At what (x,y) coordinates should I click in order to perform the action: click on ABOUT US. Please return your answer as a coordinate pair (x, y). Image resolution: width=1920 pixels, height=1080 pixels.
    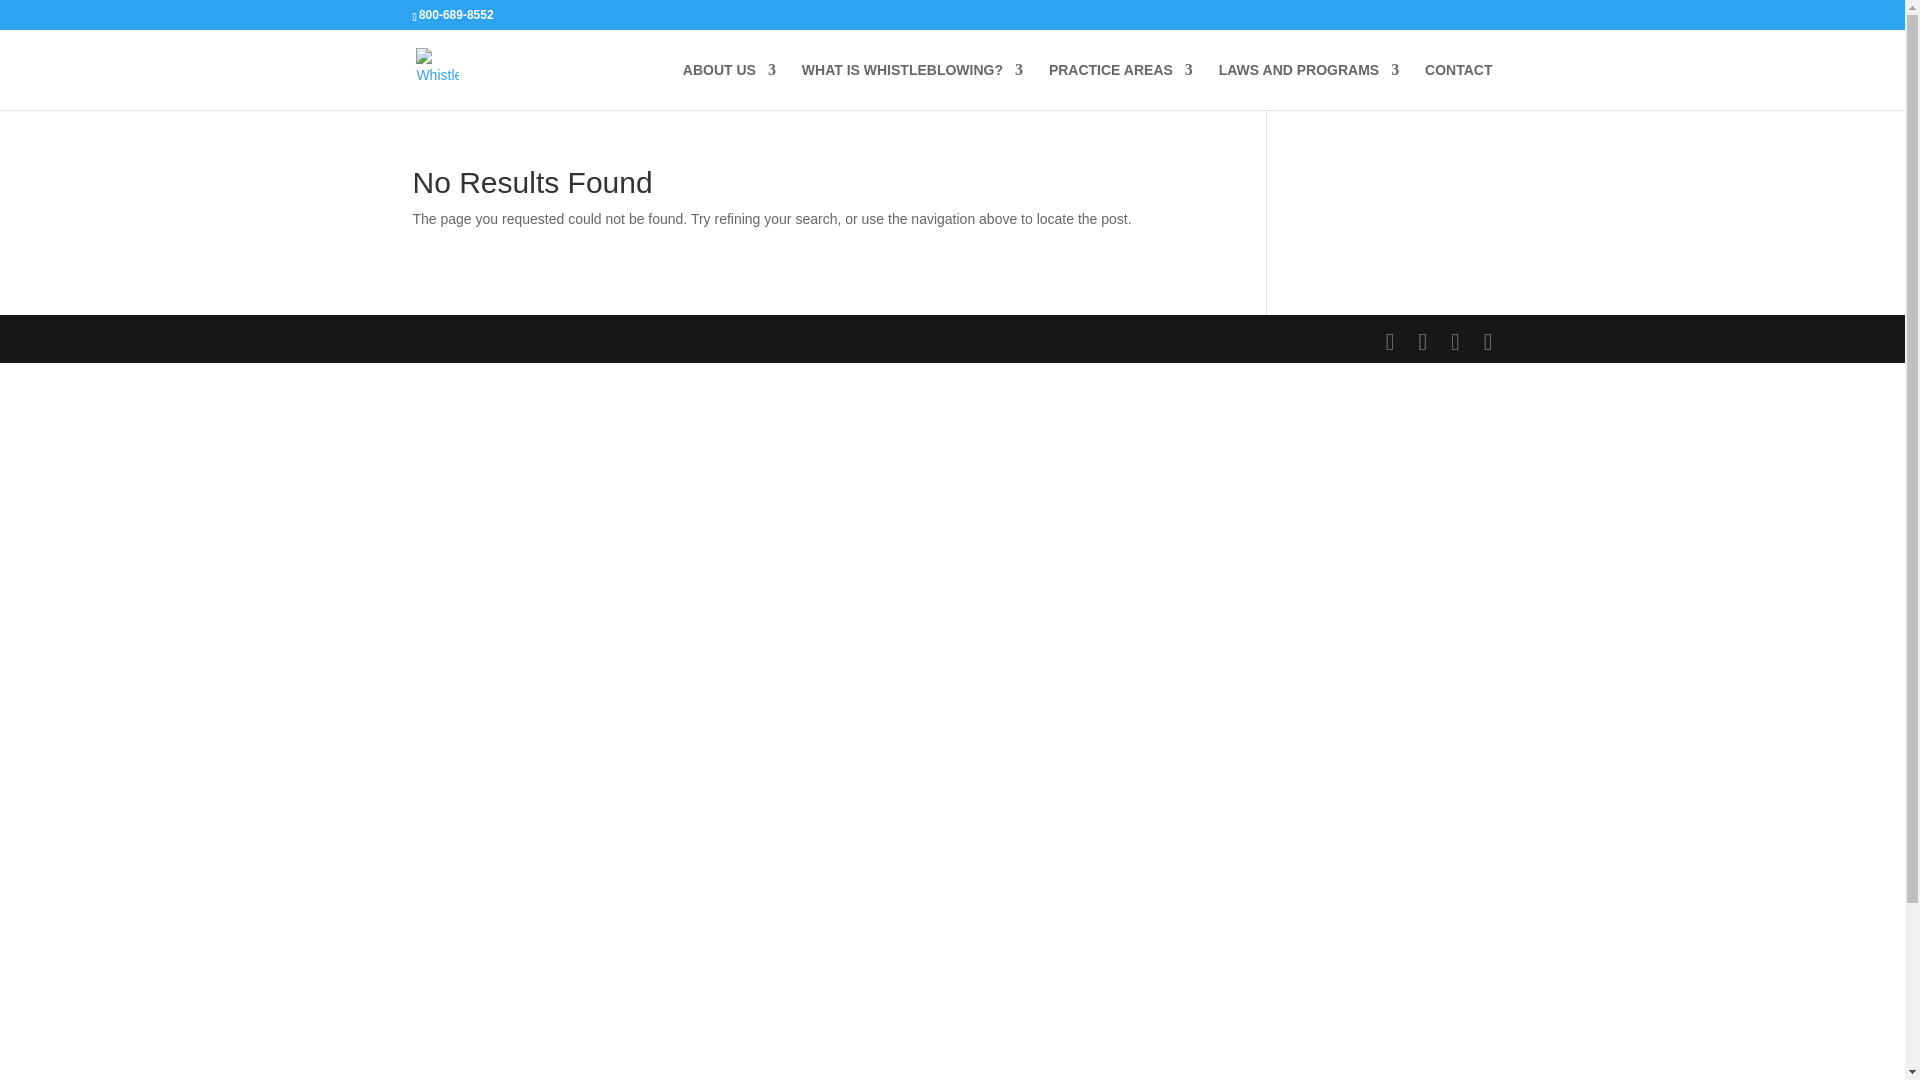
    Looking at the image, I should click on (729, 86).